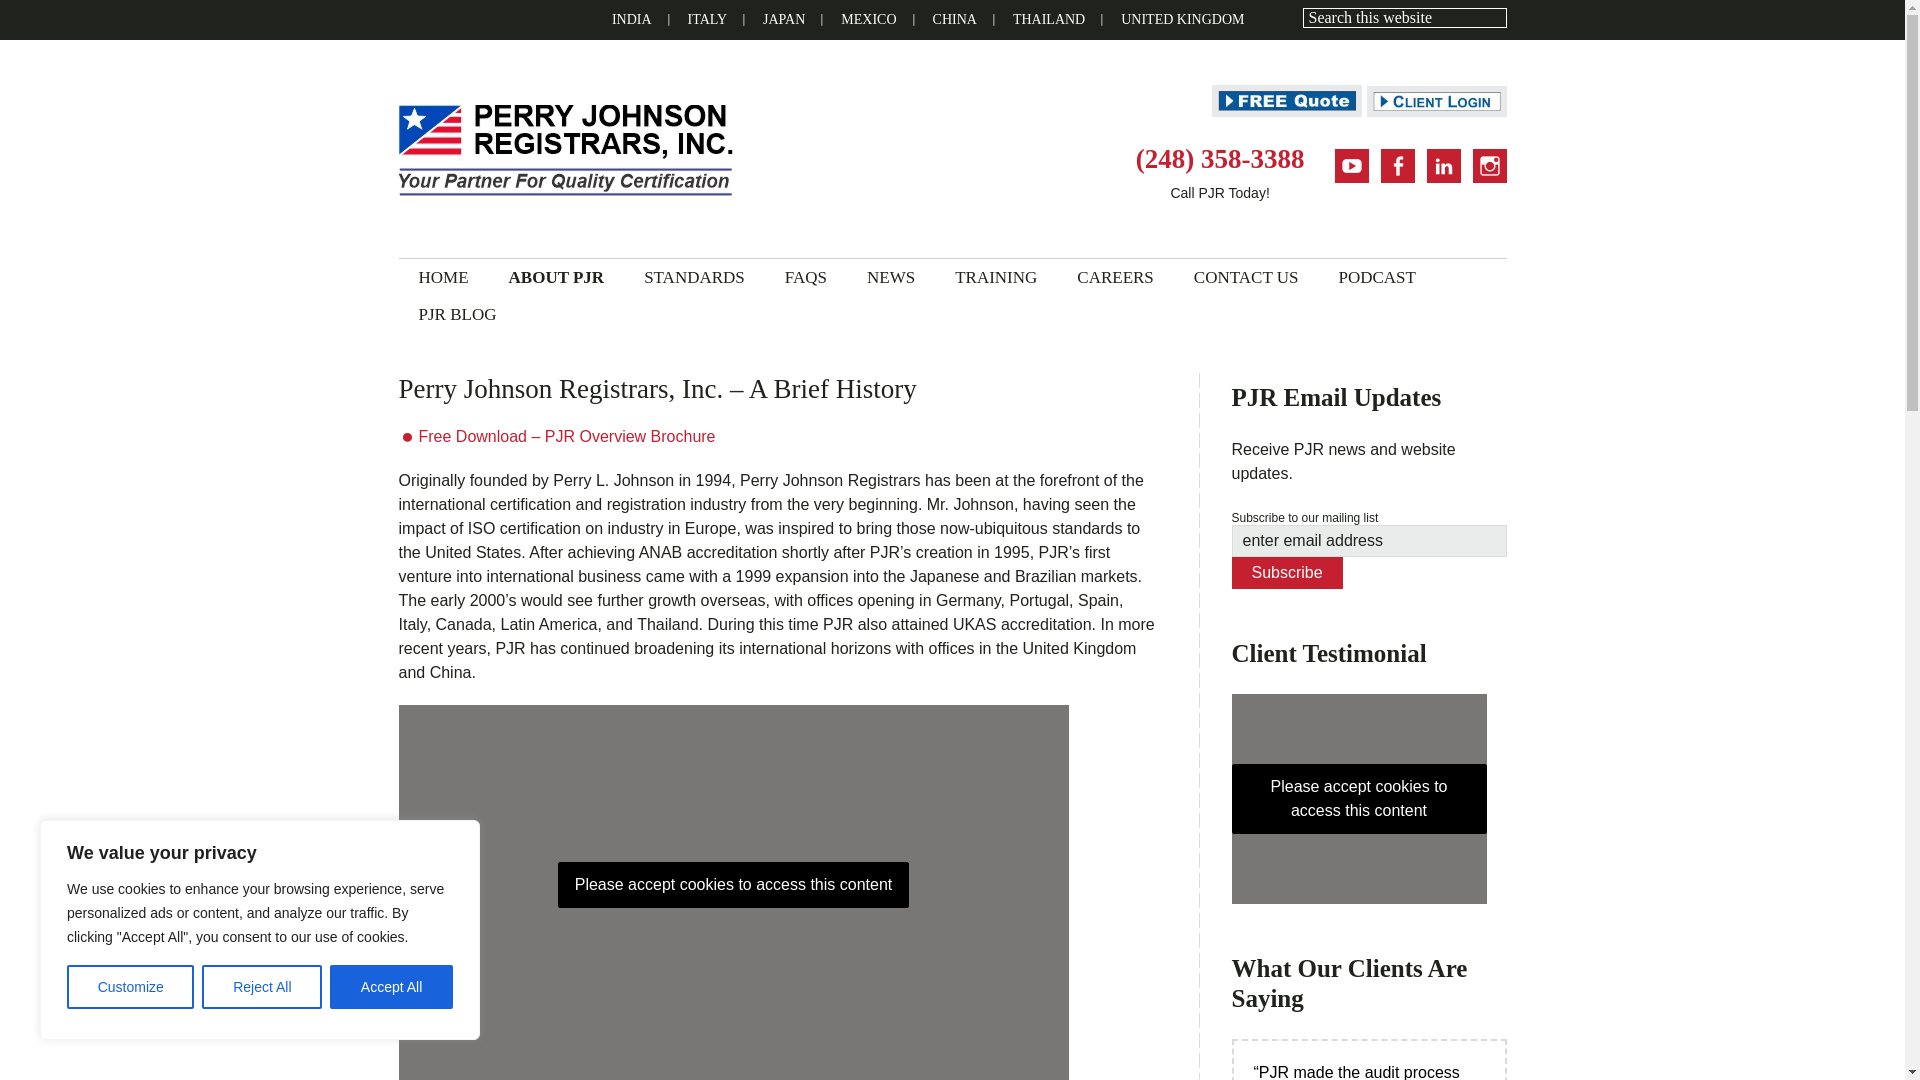  What do you see at coordinates (1182, 20) in the screenshot?
I see `UNITED KINGDOM` at bounding box center [1182, 20].